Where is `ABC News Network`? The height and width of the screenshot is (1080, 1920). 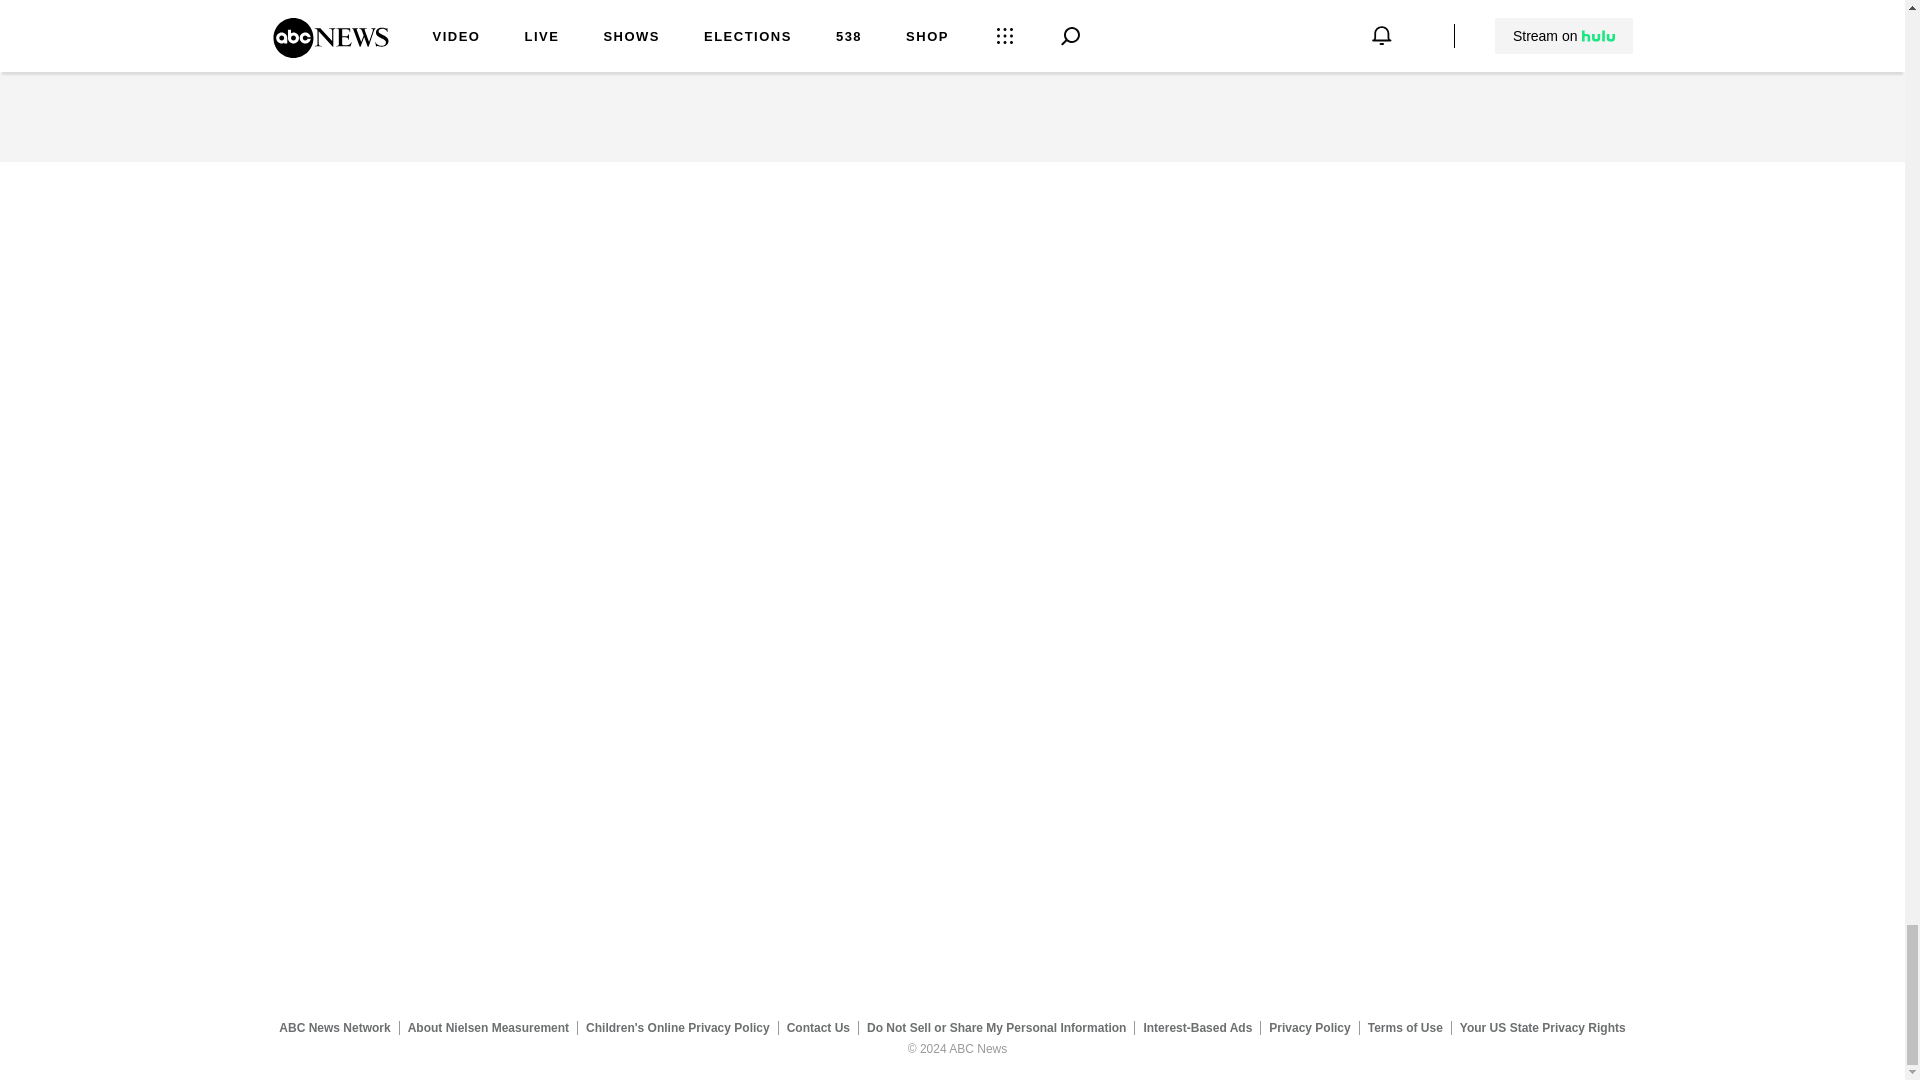 ABC News Network is located at coordinates (334, 1027).